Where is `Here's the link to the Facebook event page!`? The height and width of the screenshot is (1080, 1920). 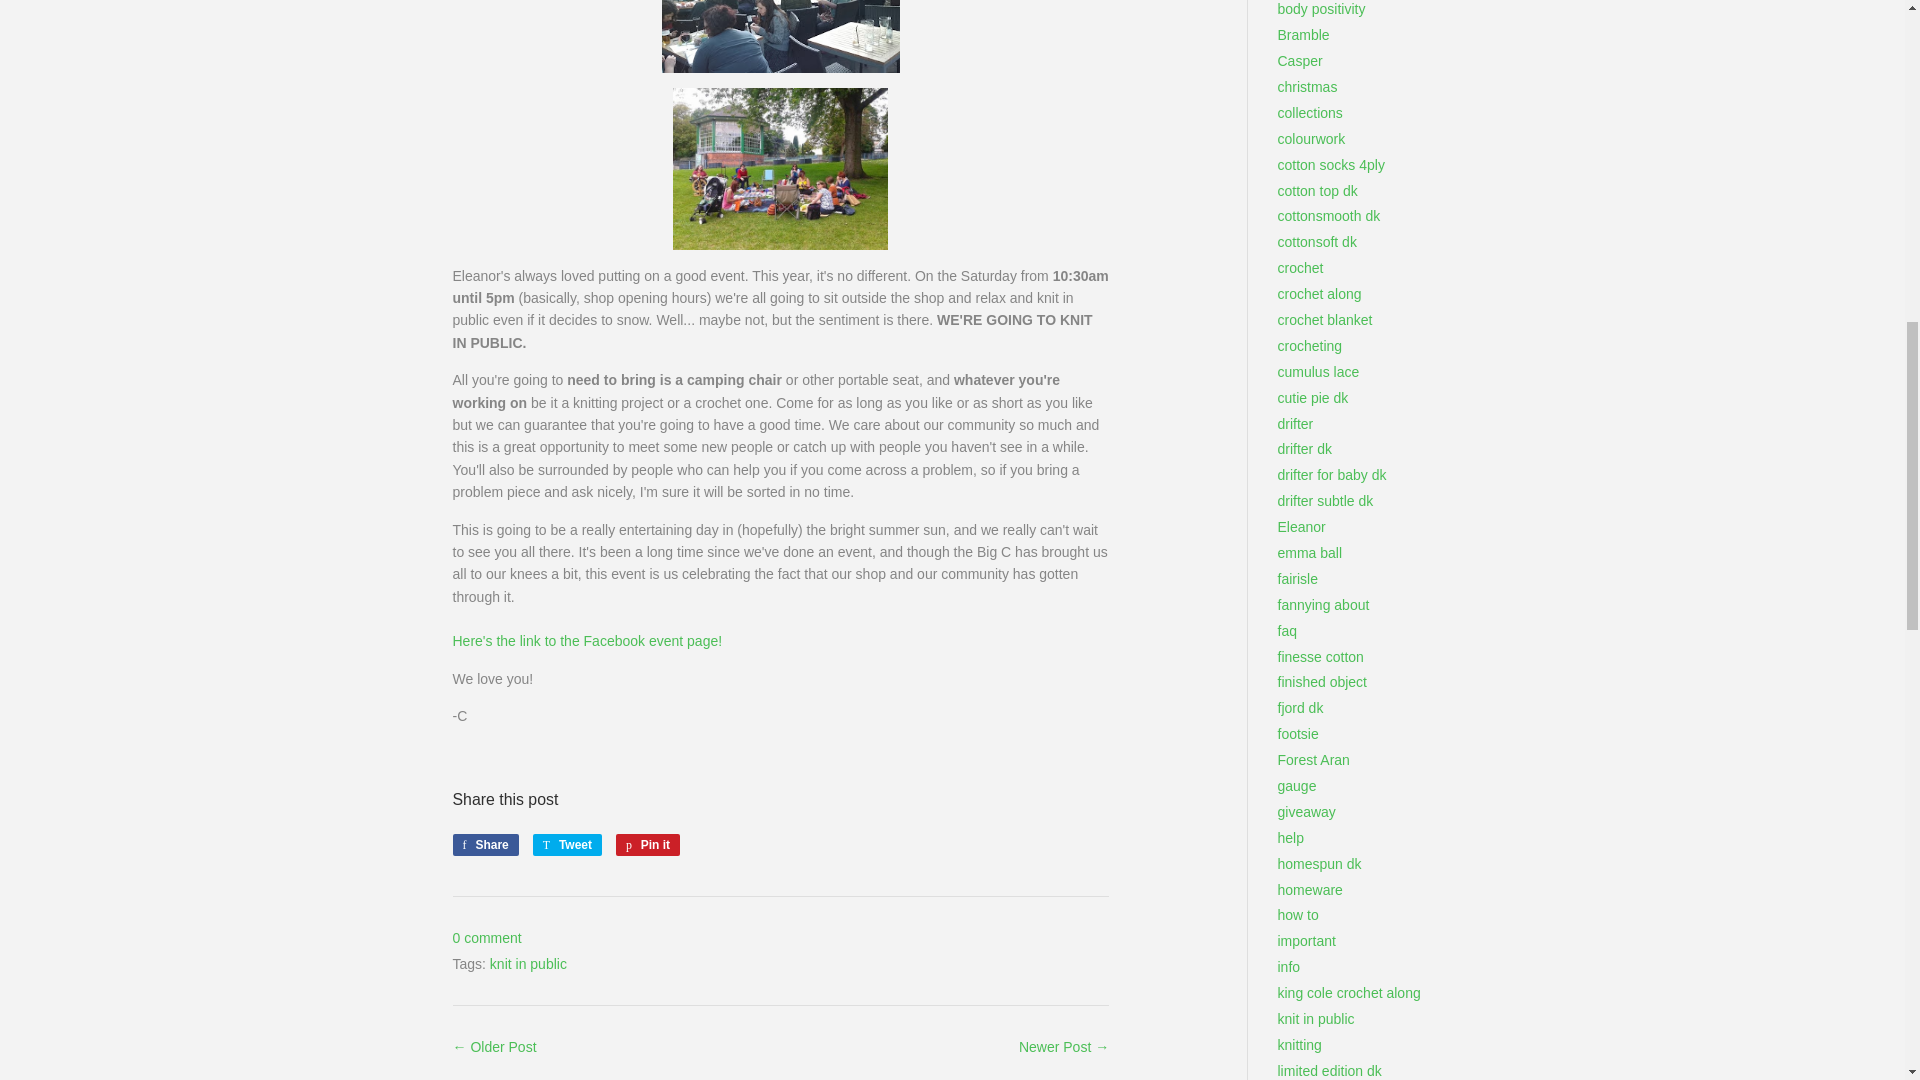
Here's the link to the Facebook event page! is located at coordinates (586, 640).